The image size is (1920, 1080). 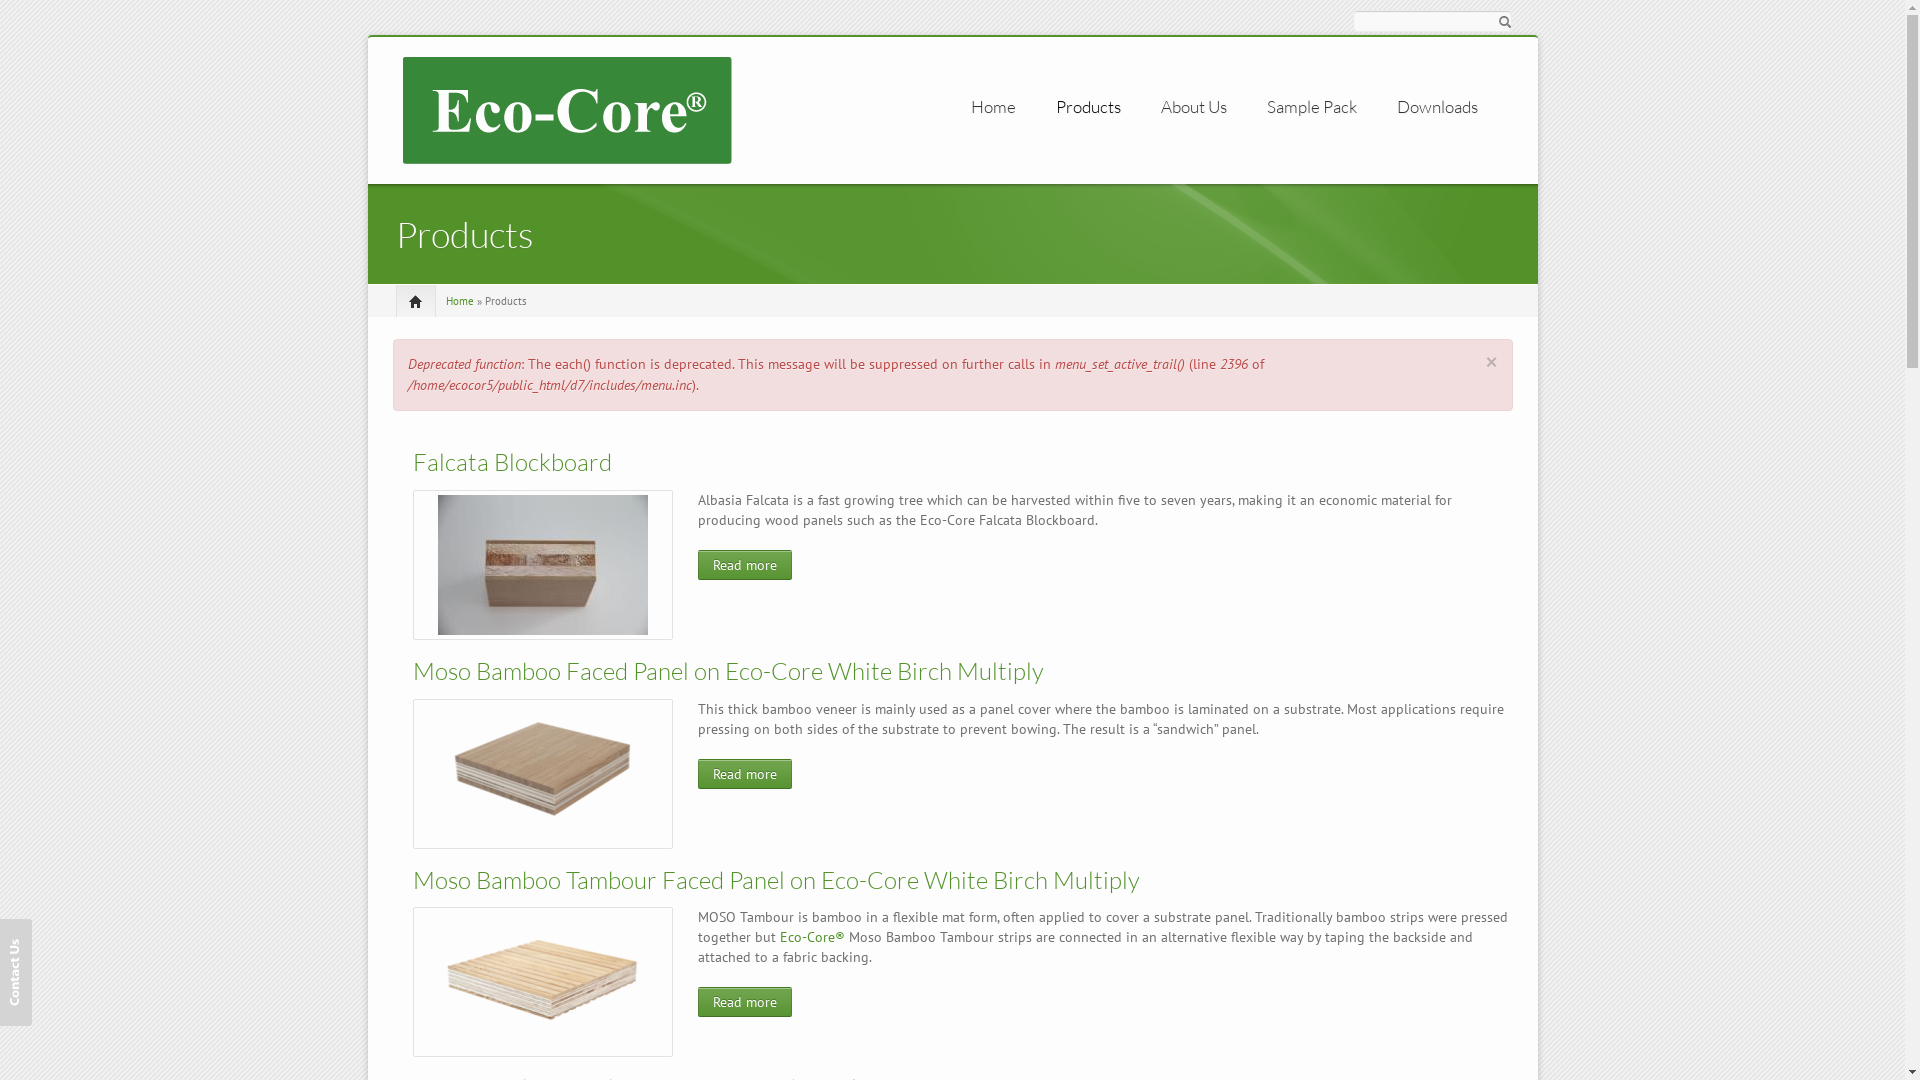 What do you see at coordinates (1436, 107) in the screenshot?
I see `Downloads` at bounding box center [1436, 107].